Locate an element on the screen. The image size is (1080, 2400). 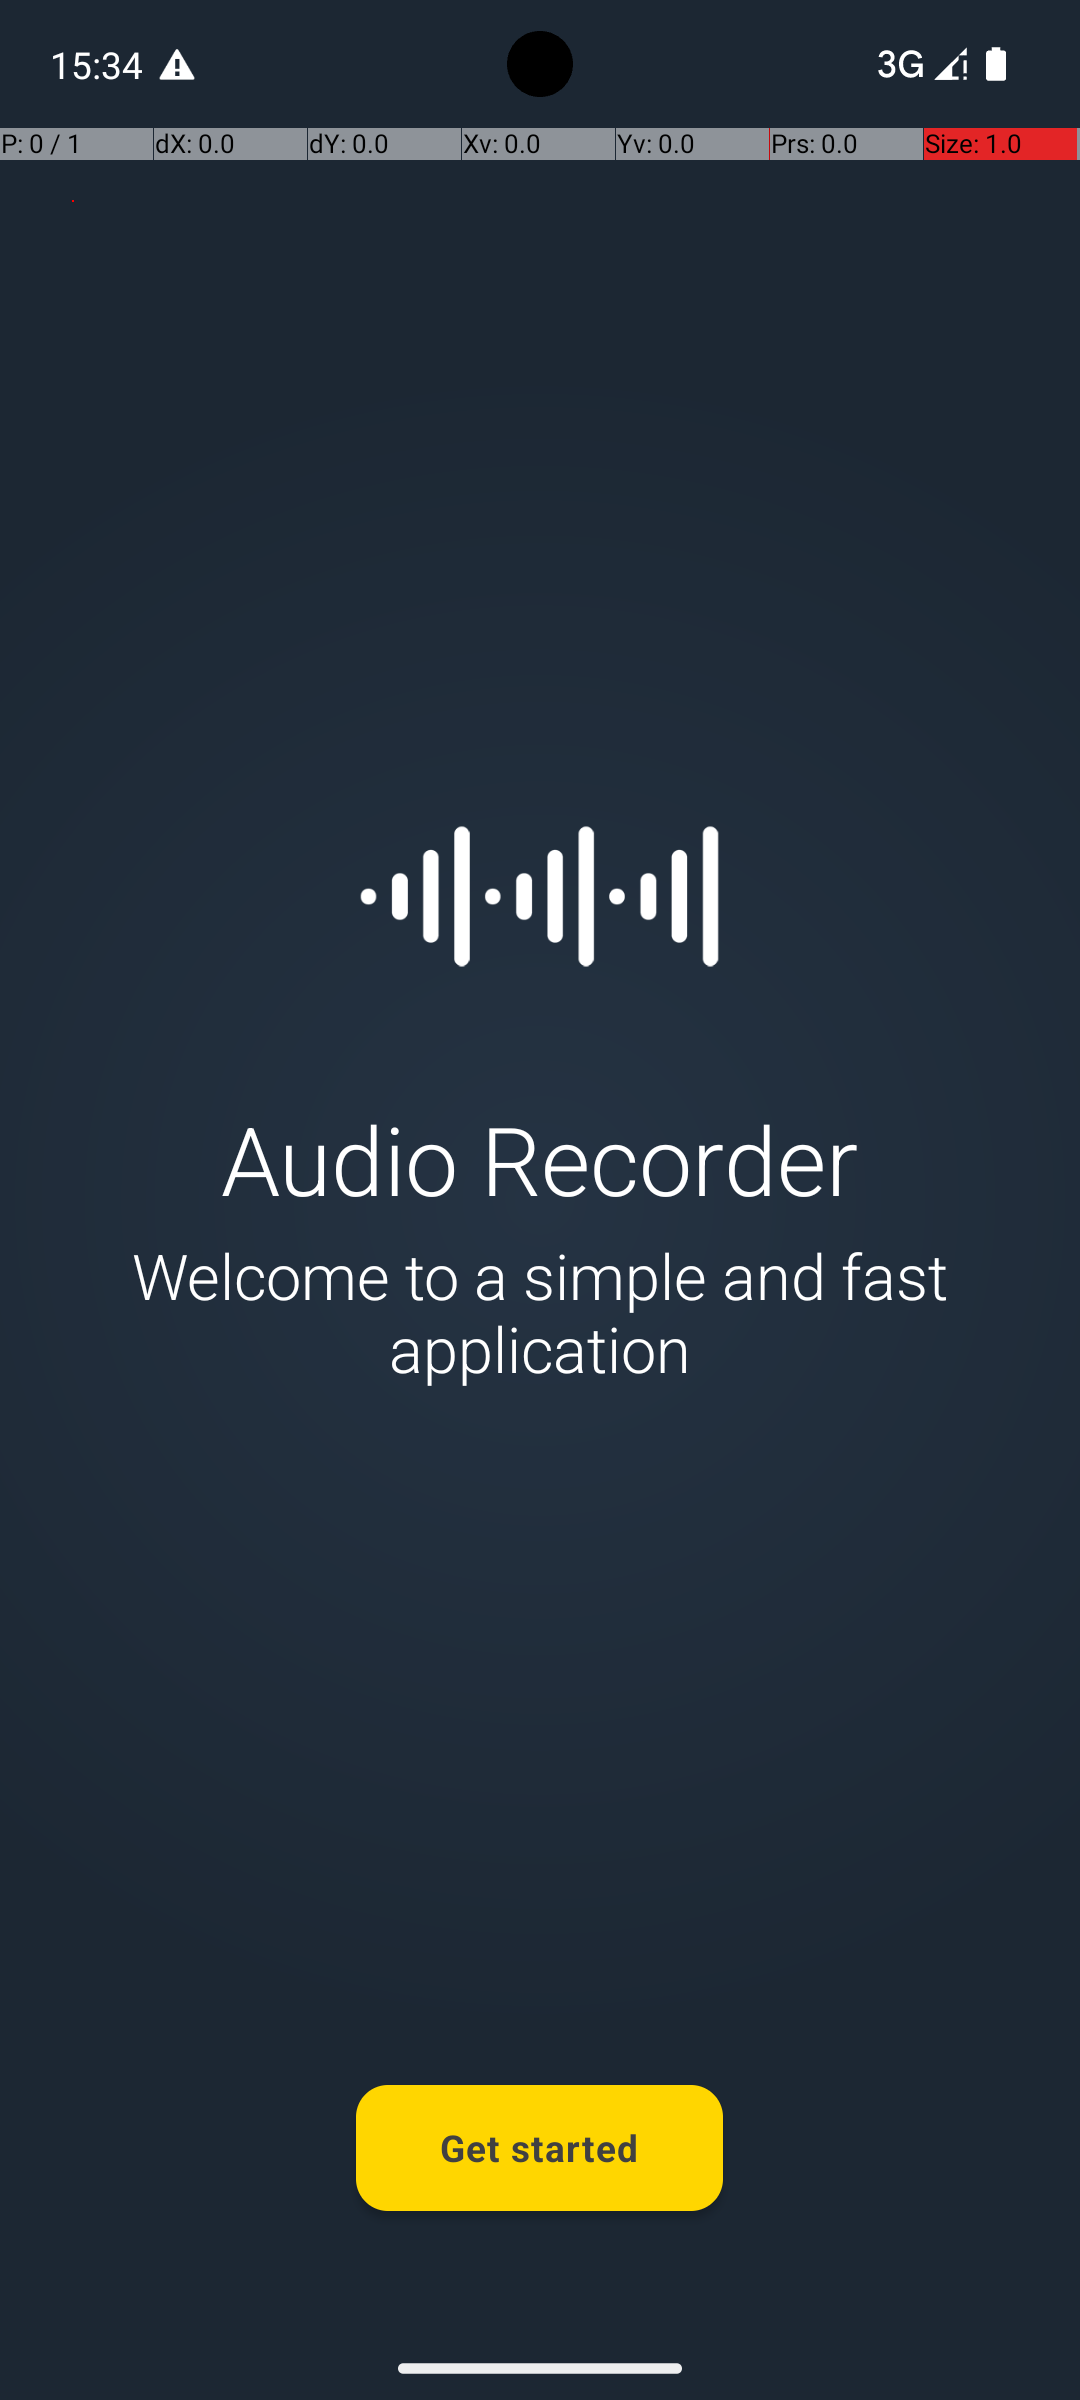
Get started is located at coordinates (540, 2148).